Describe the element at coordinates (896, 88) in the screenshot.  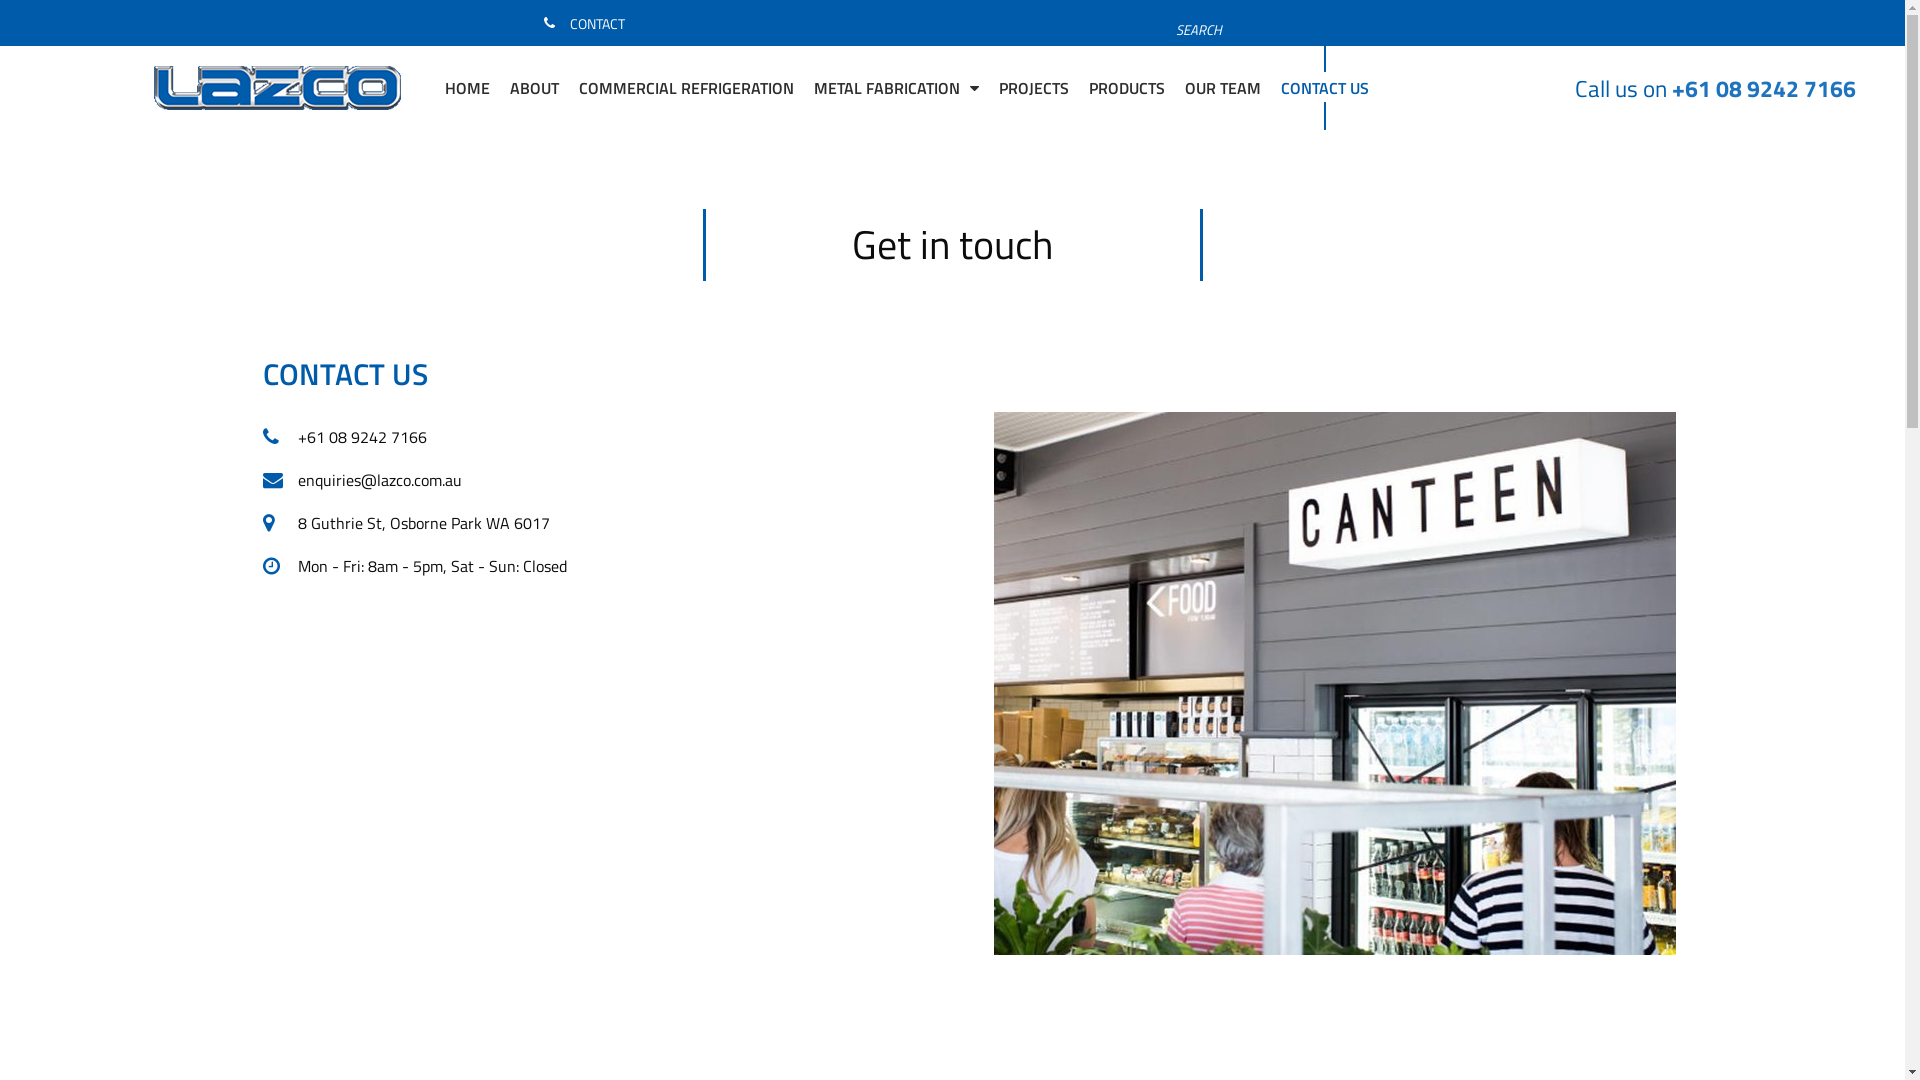
I see `METAL FABRICATION` at that location.